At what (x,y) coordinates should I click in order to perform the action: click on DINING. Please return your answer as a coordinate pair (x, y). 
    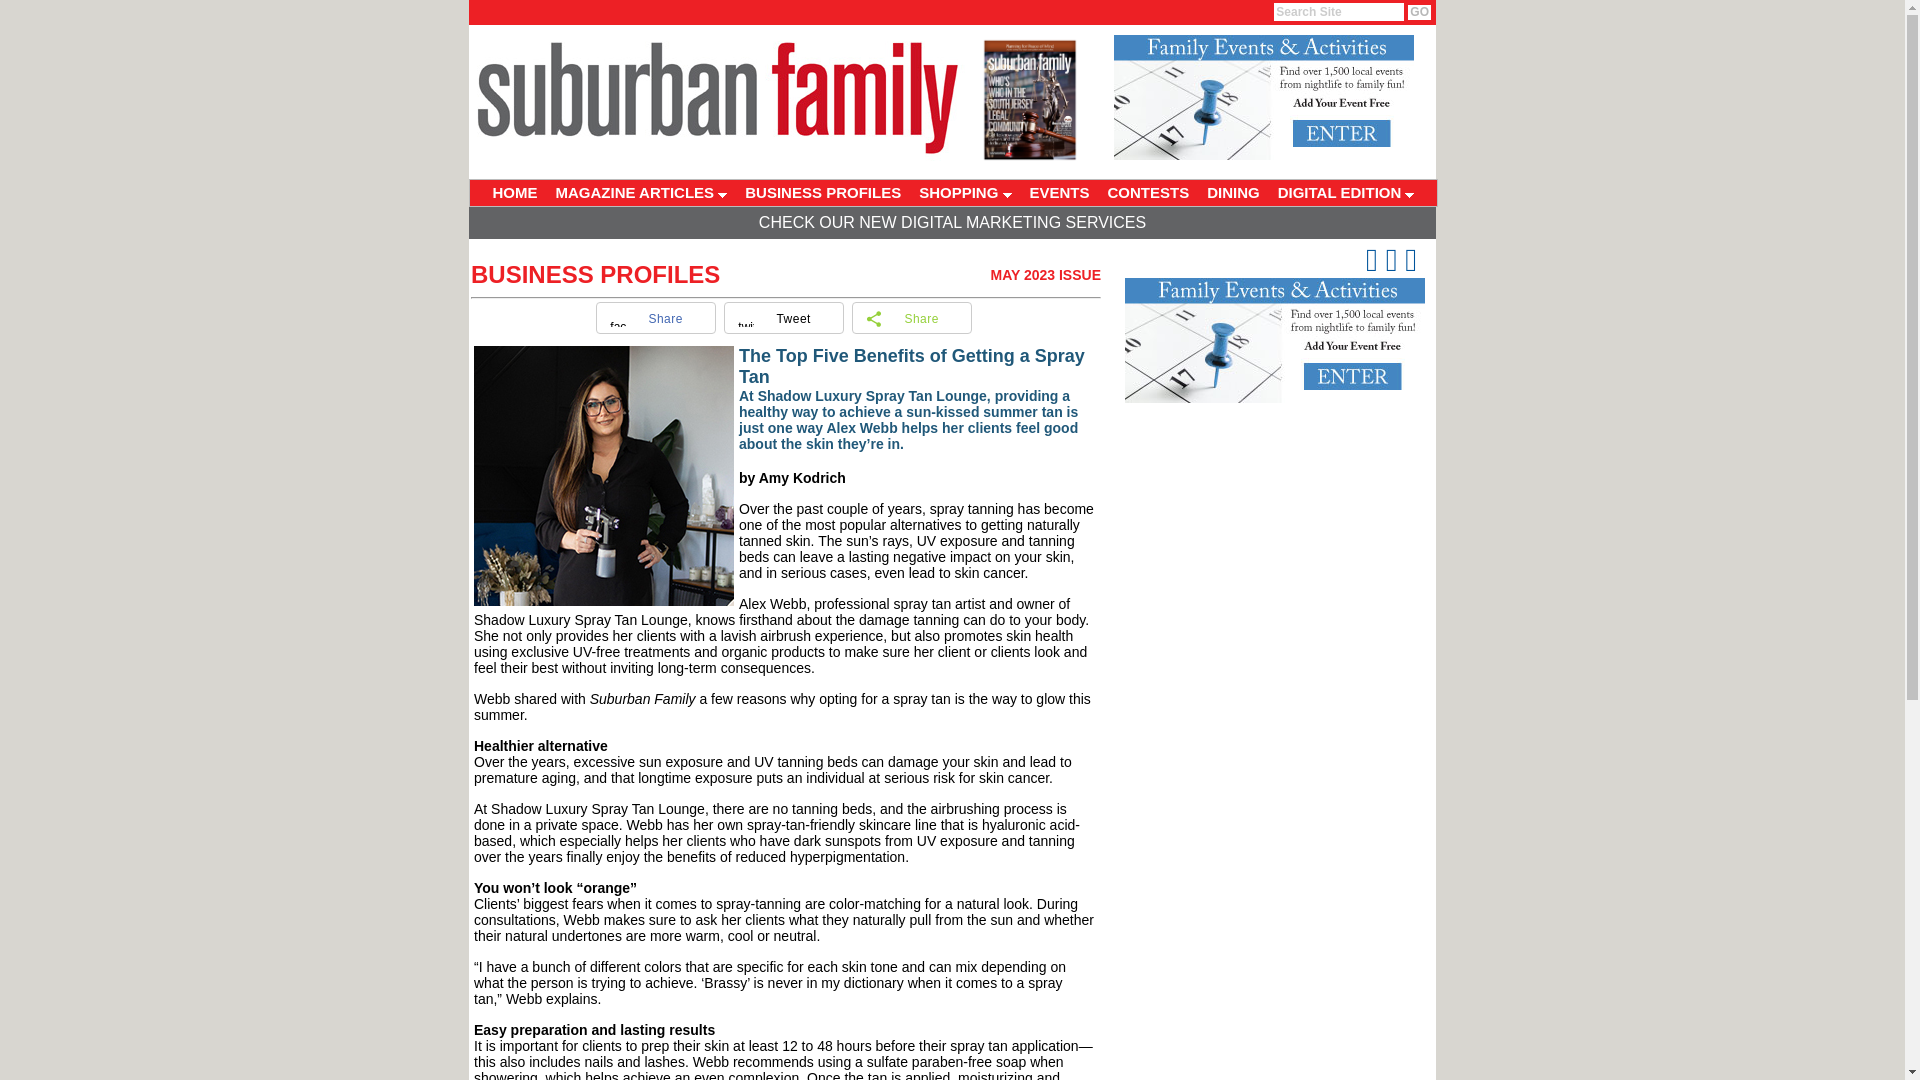
    Looking at the image, I should click on (1234, 192).